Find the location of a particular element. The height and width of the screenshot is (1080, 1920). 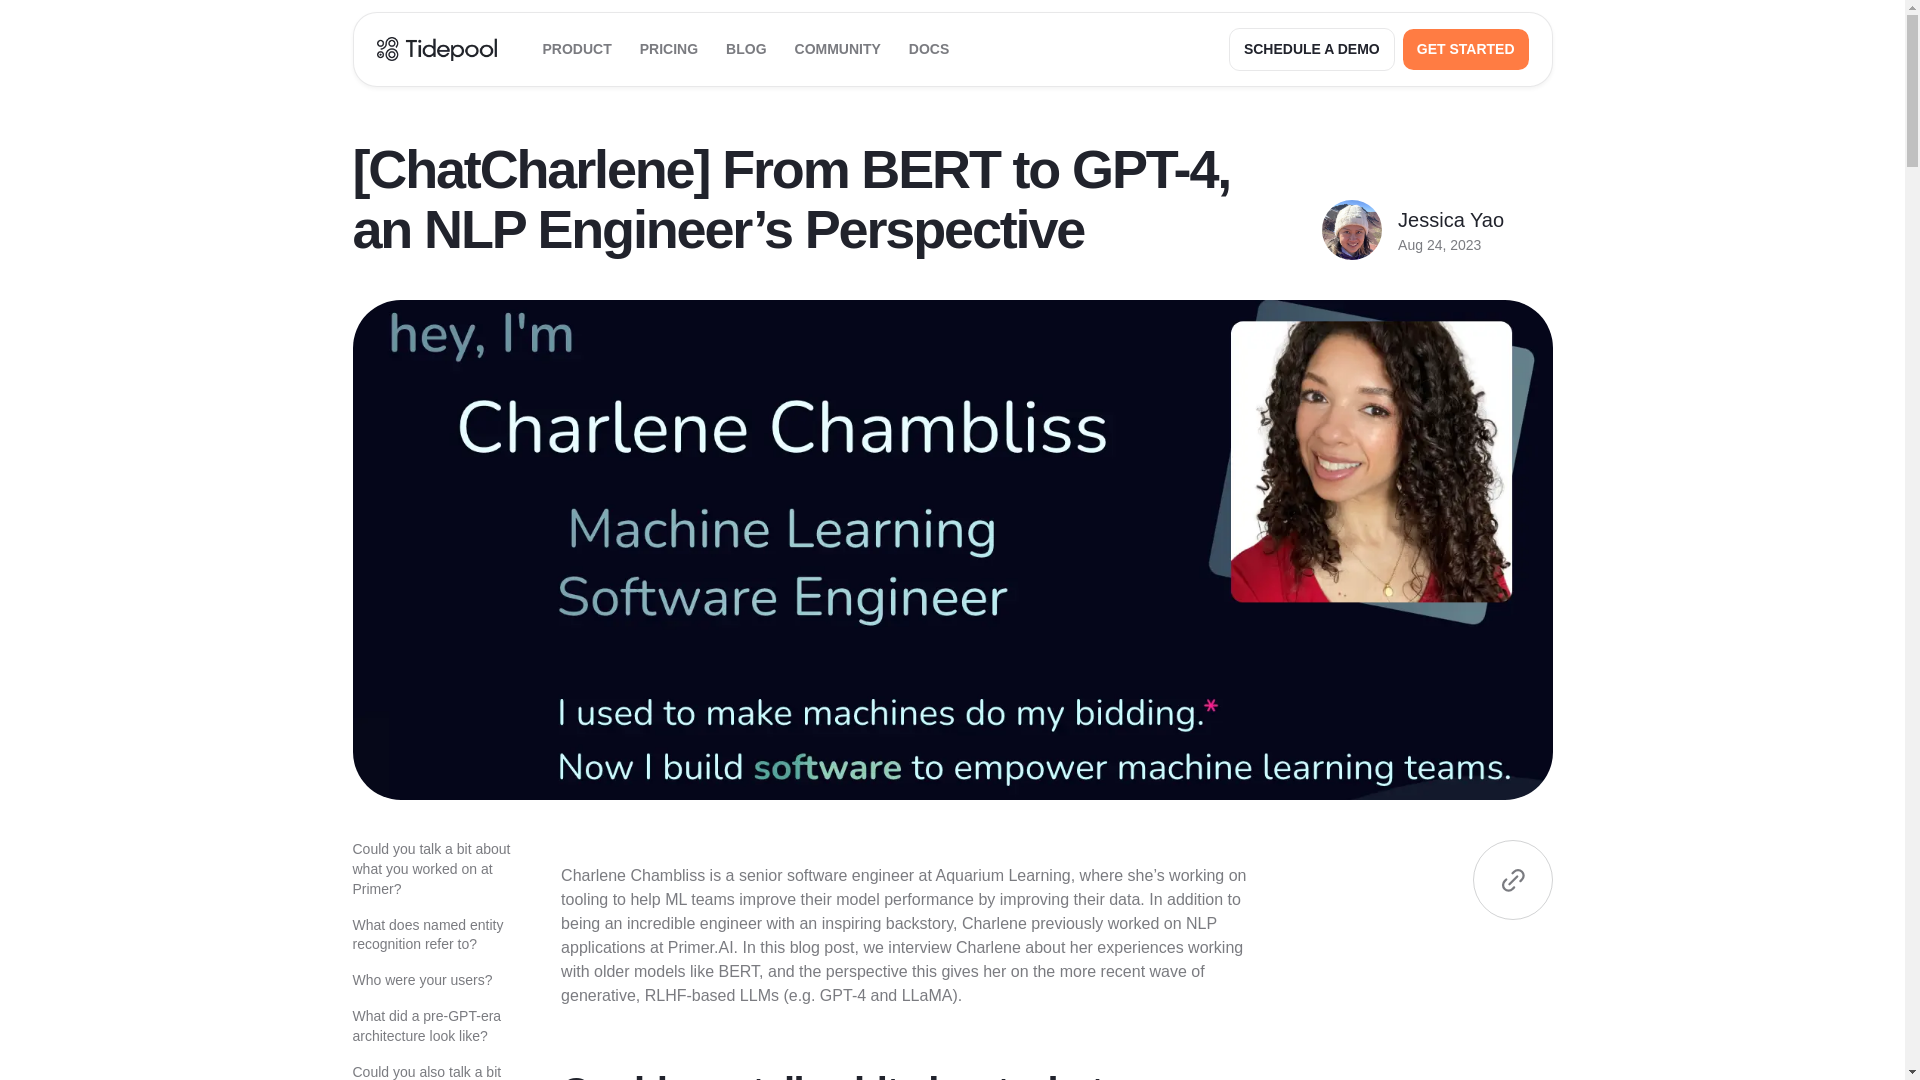

BLOG is located at coordinates (746, 49).